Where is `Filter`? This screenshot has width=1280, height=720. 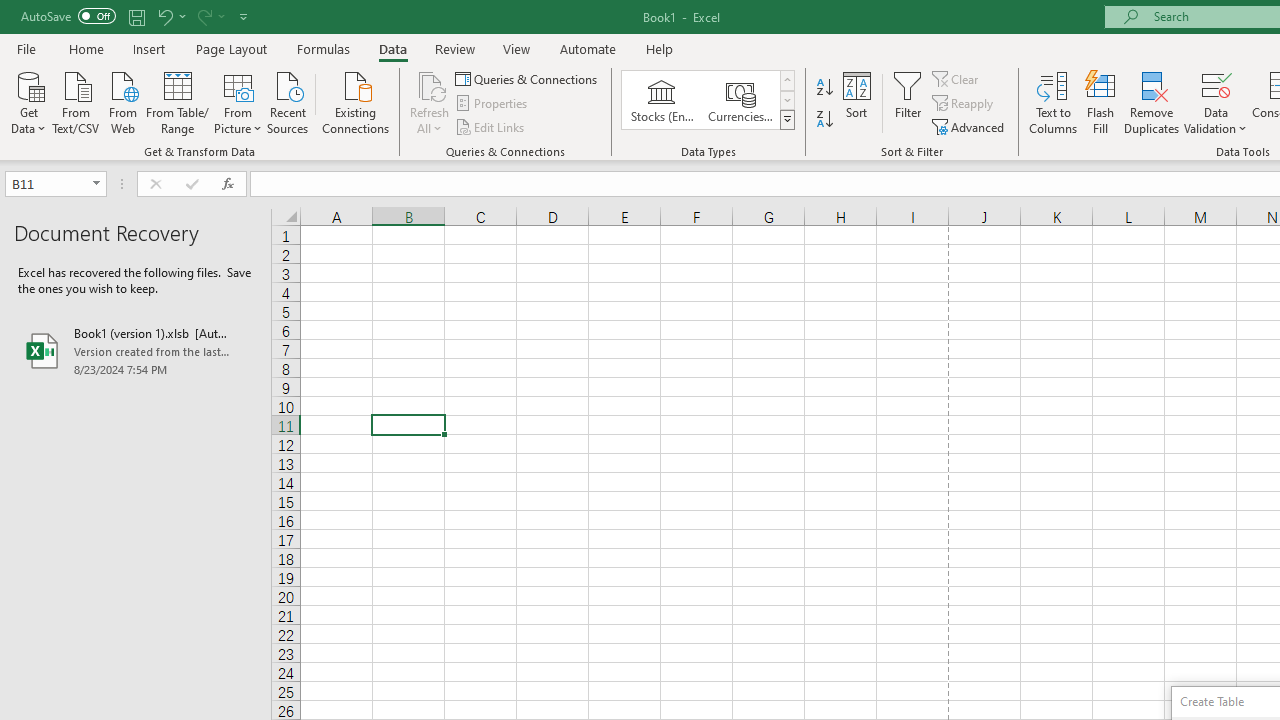 Filter is located at coordinates (908, 102).